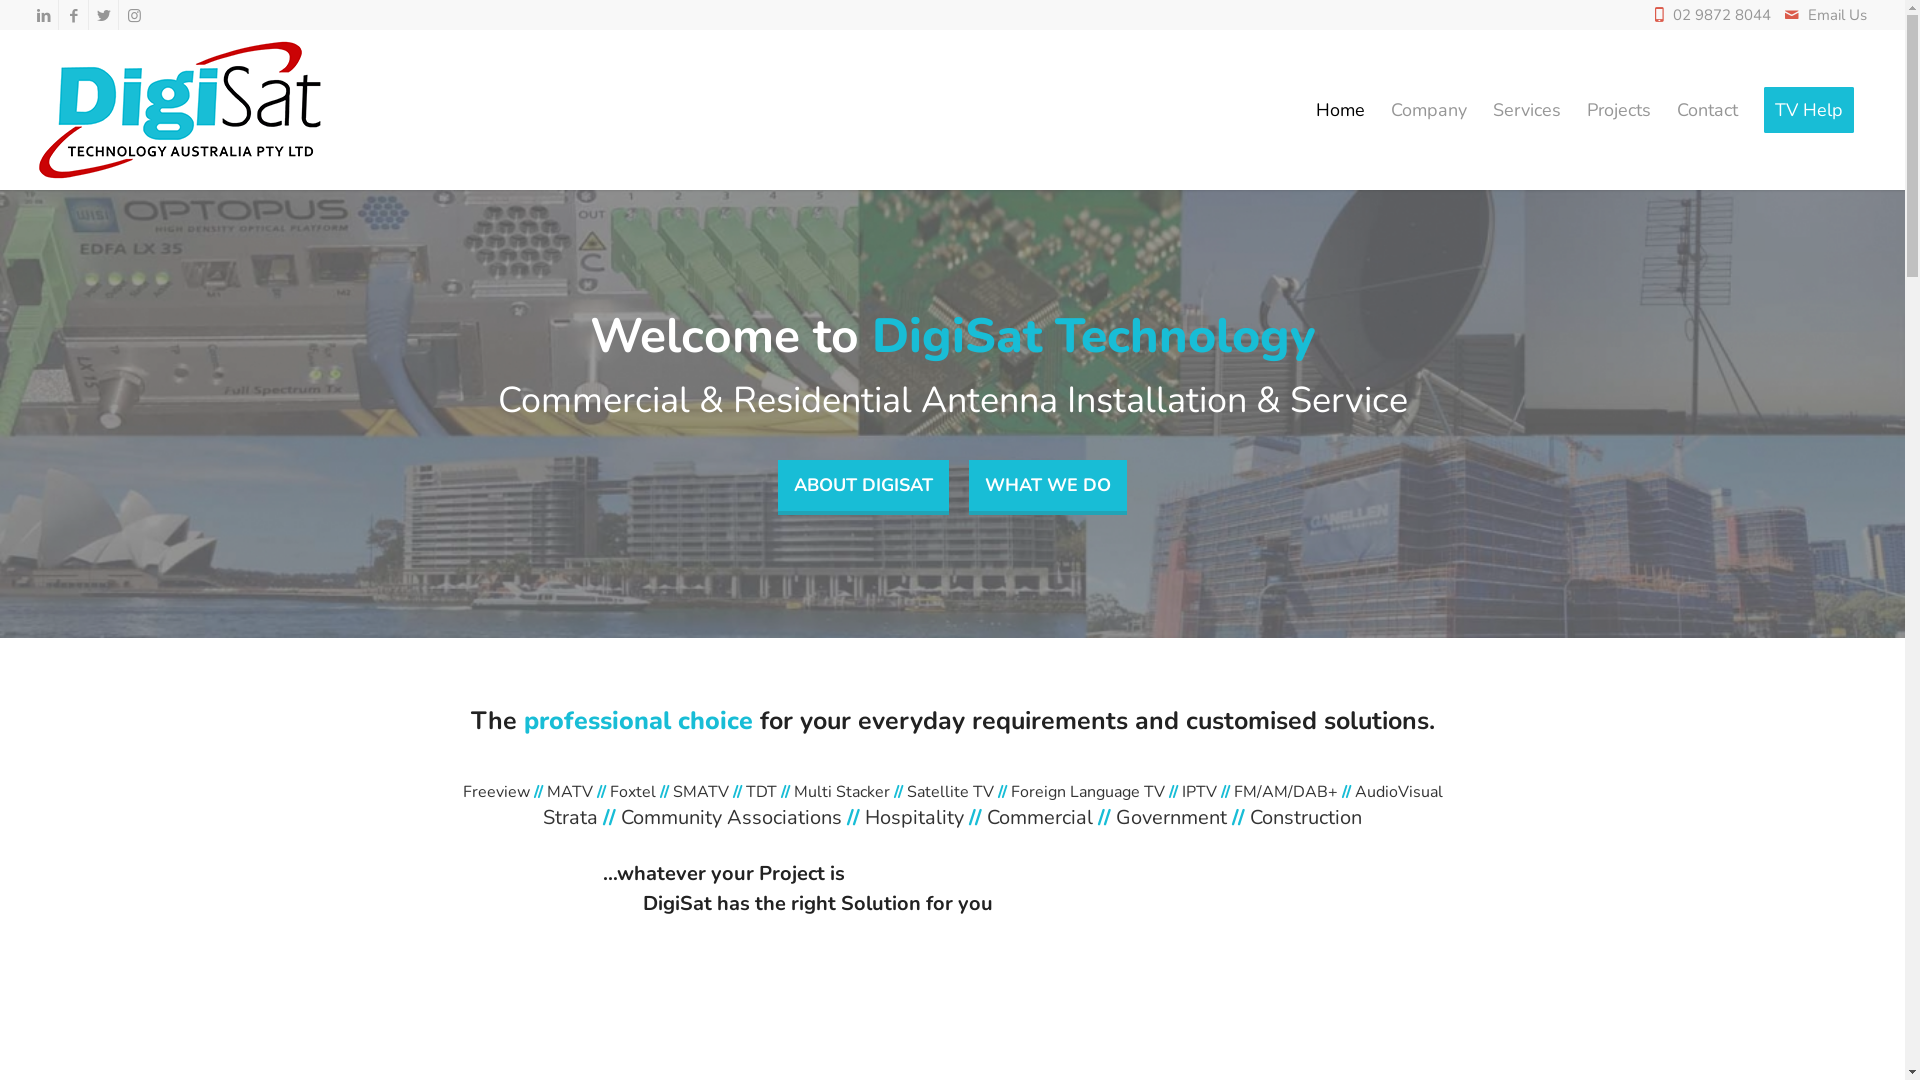 This screenshot has width=1920, height=1080. Describe the element at coordinates (1727, 15) in the screenshot. I see `02 9872 8044` at that location.